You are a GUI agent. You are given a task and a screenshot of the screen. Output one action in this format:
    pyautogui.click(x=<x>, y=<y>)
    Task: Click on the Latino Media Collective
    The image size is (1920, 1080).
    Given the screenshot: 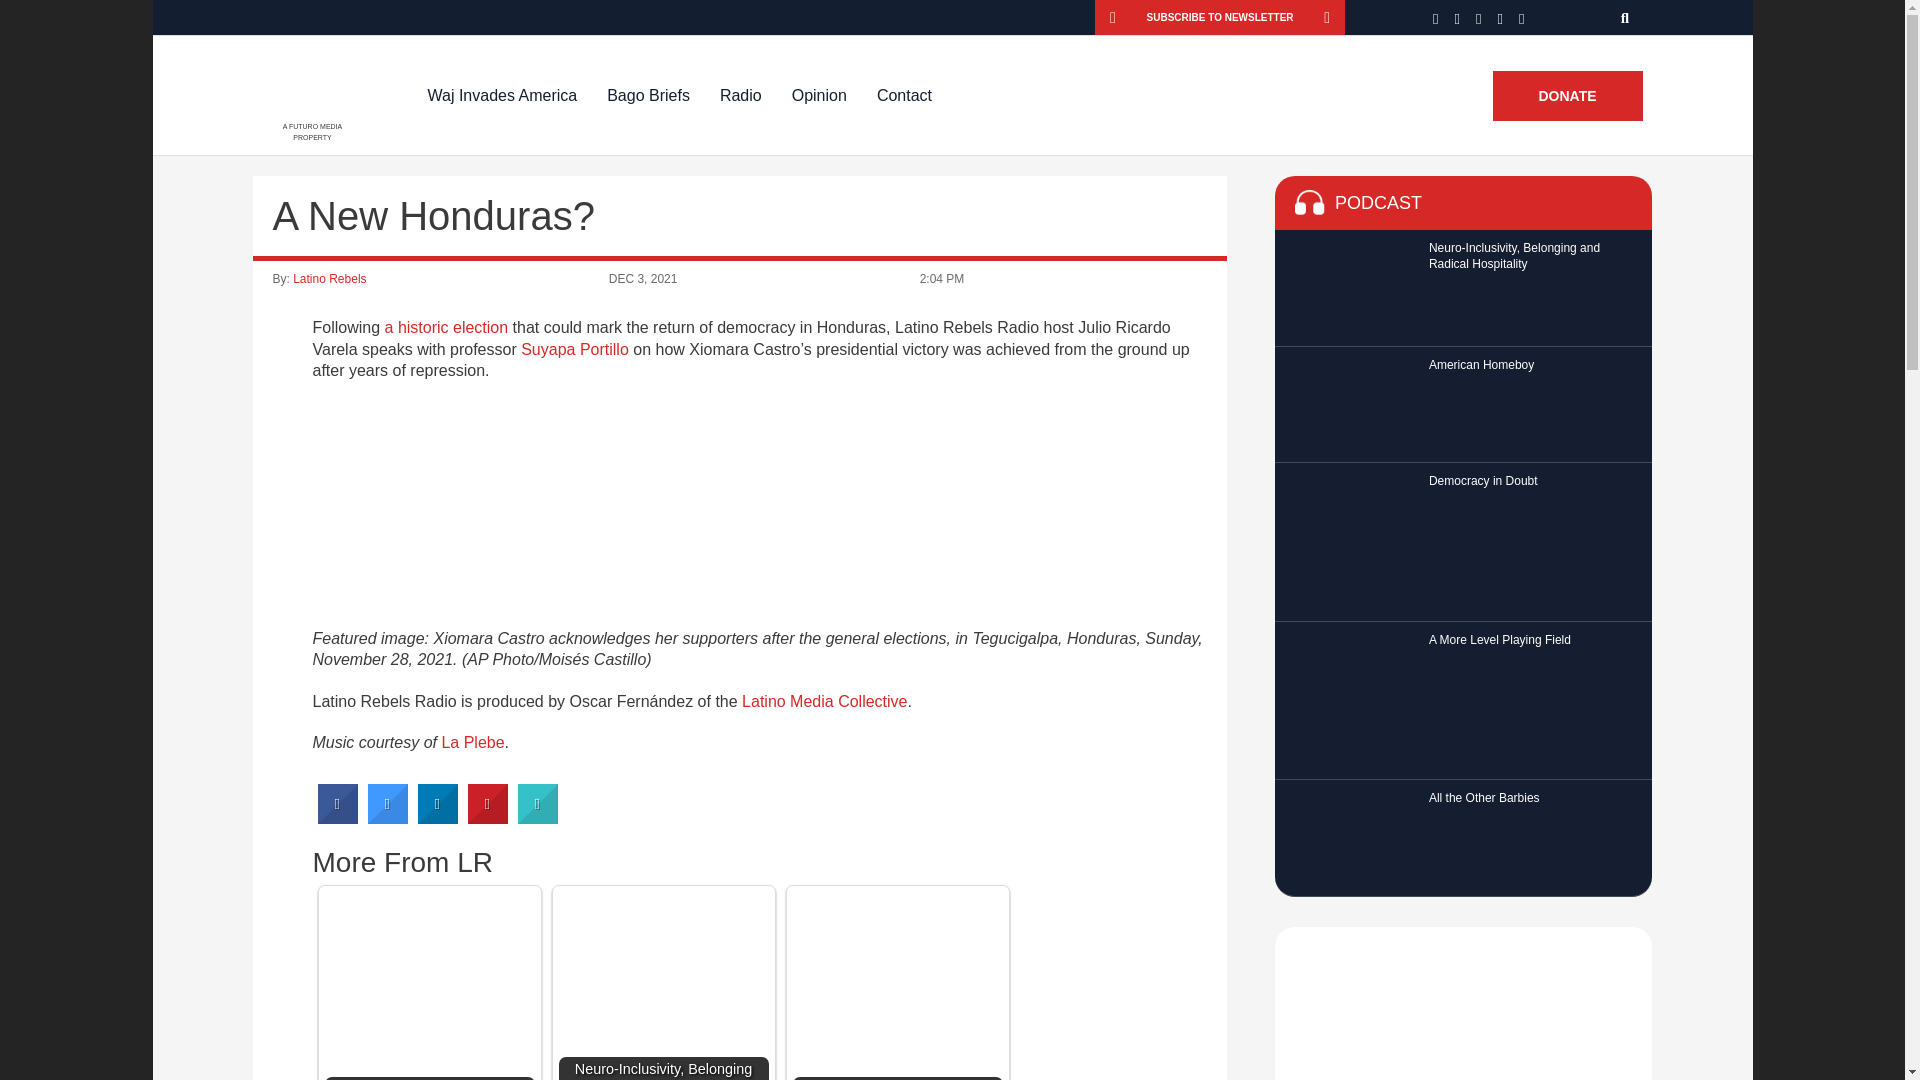 What is the action you would take?
    pyautogui.click(x=824, y=701)
    